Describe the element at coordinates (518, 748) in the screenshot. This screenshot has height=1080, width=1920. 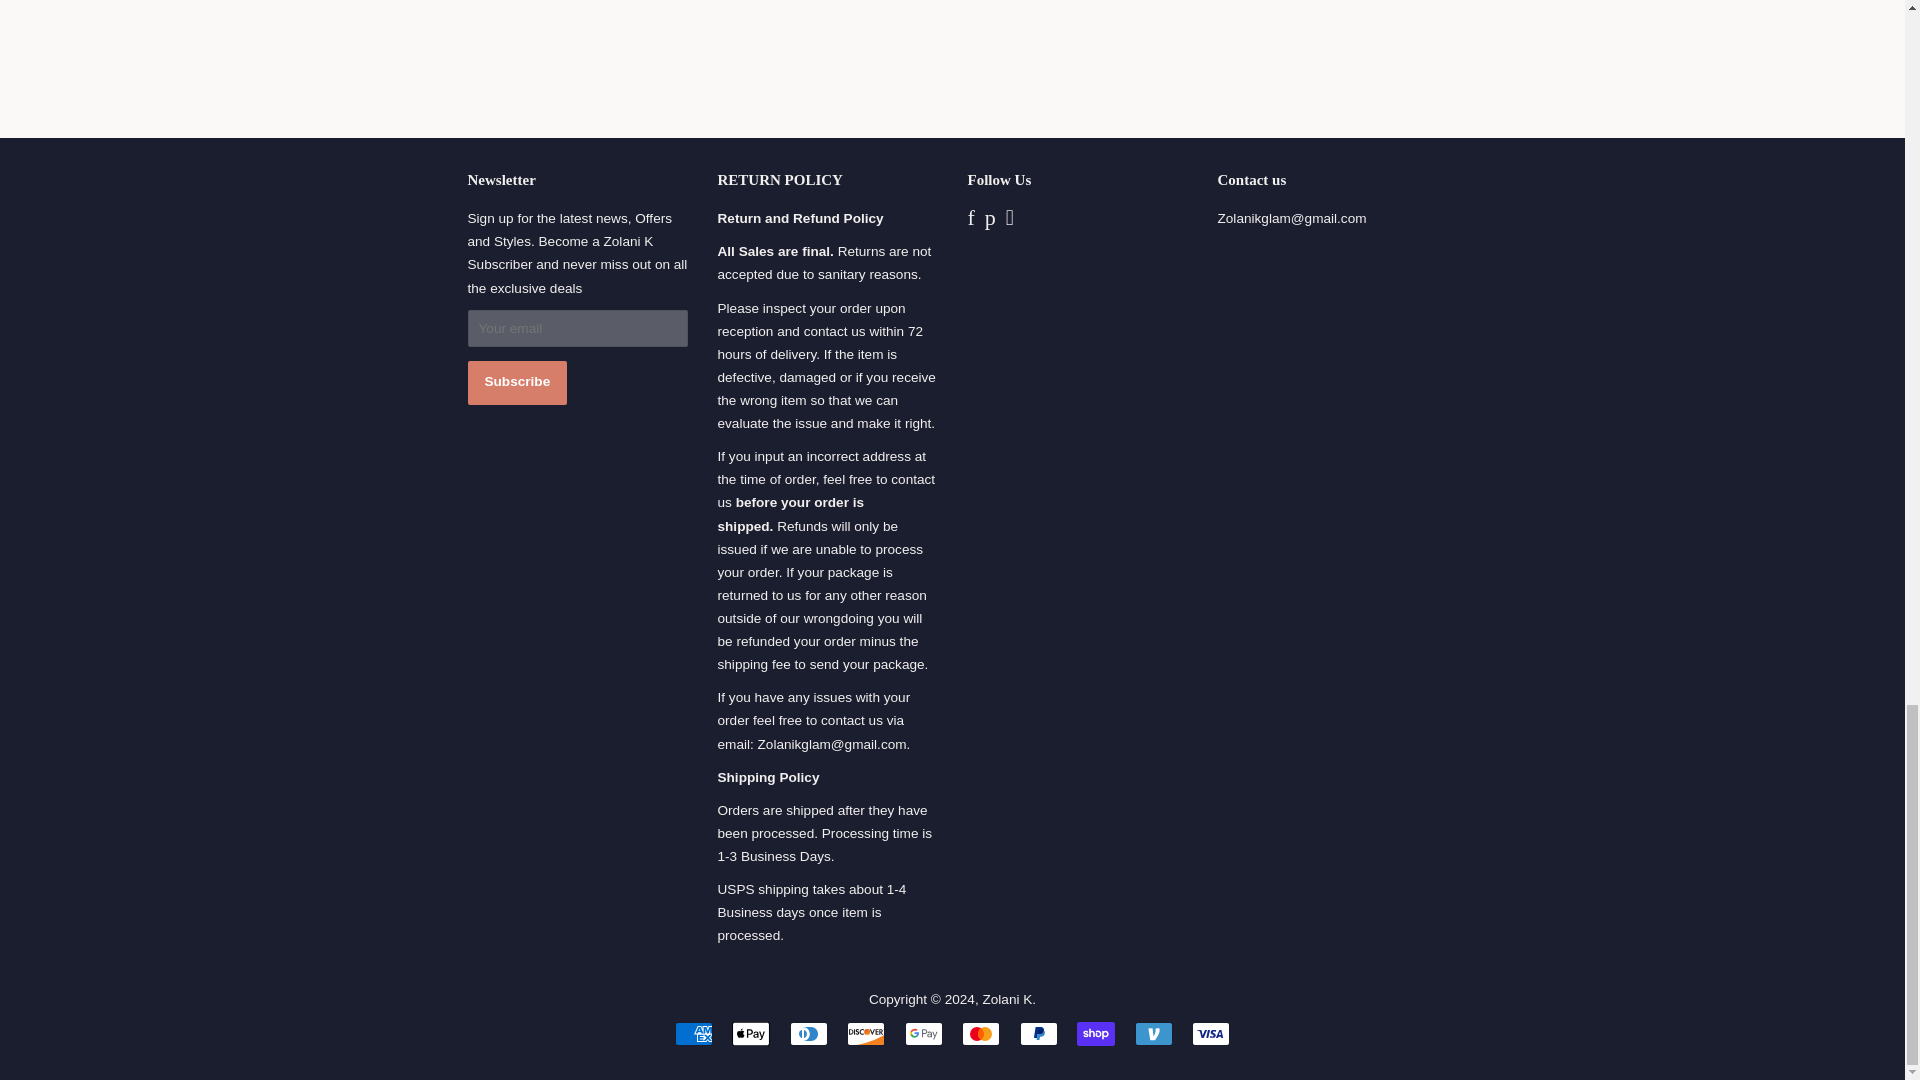
I see `Subscribe` at that location.